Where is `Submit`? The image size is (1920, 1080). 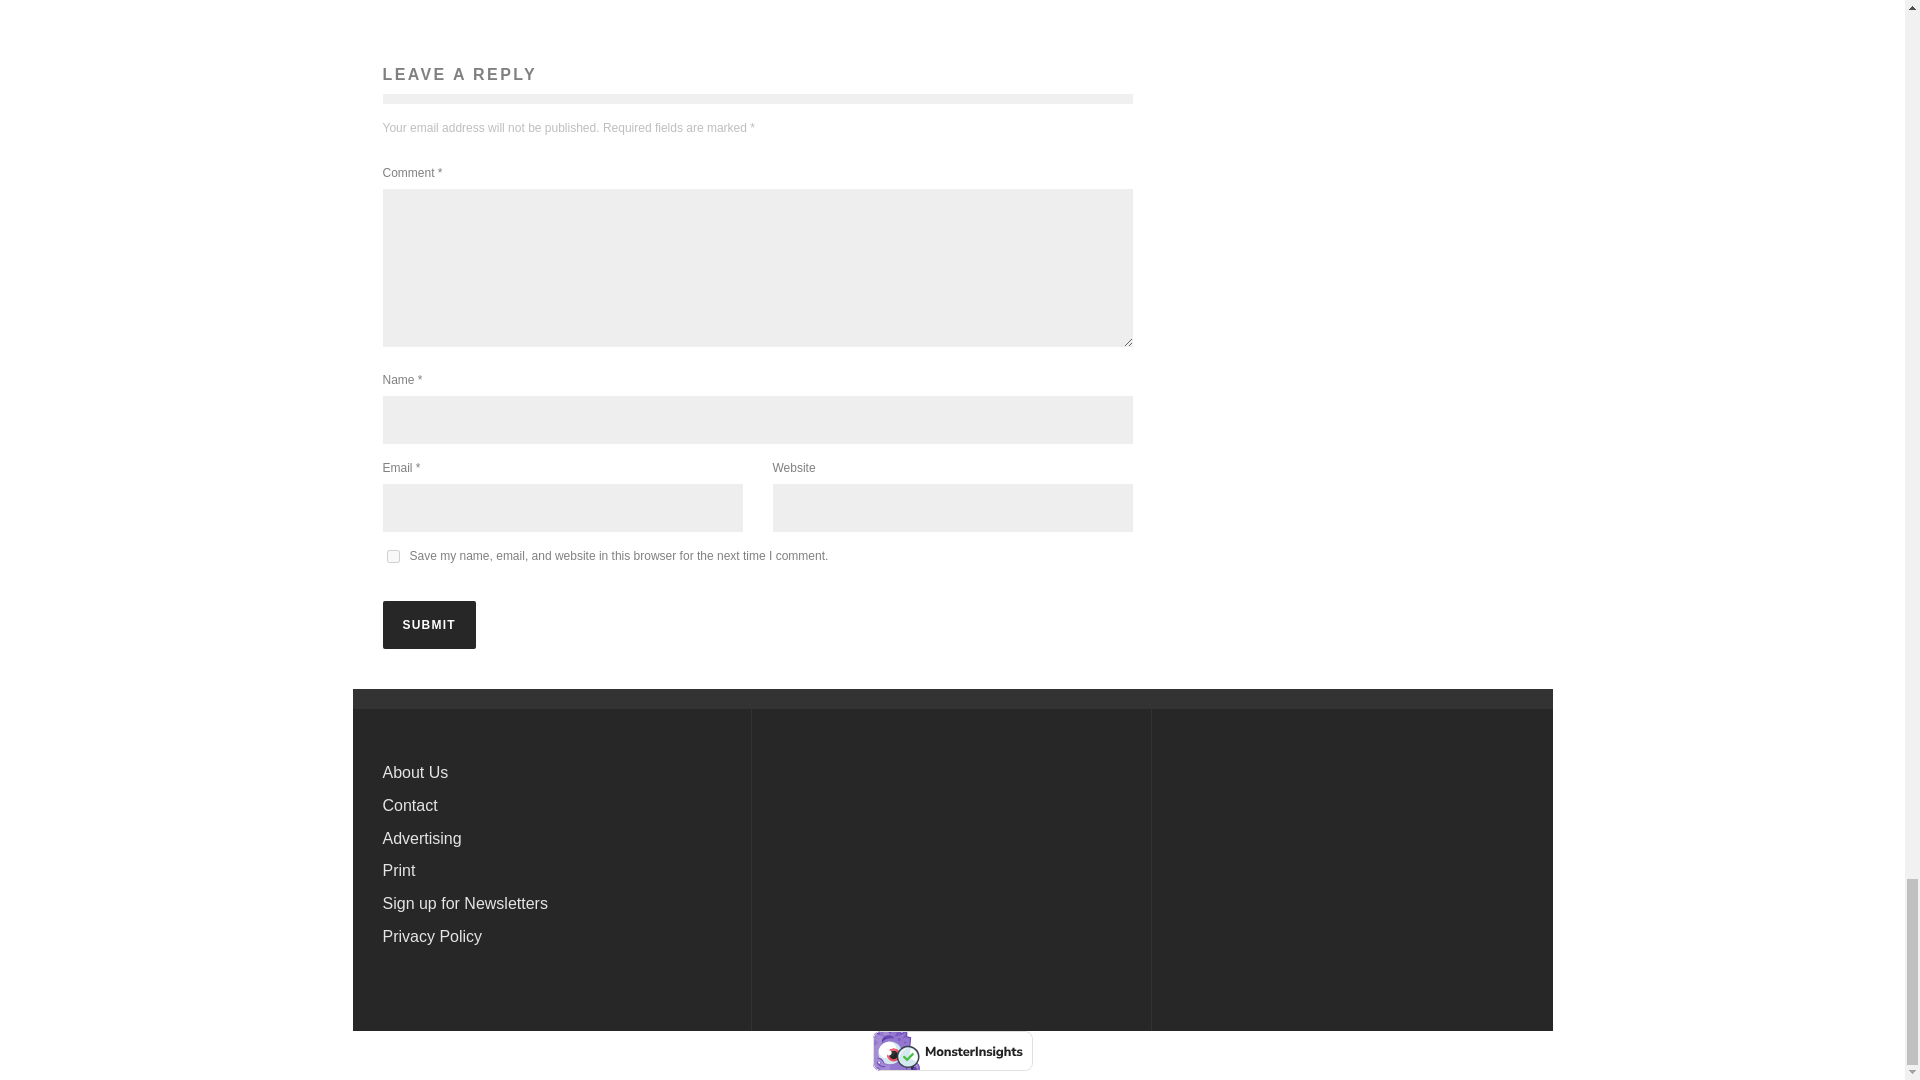
Submit is located at coordinates (428, 624).